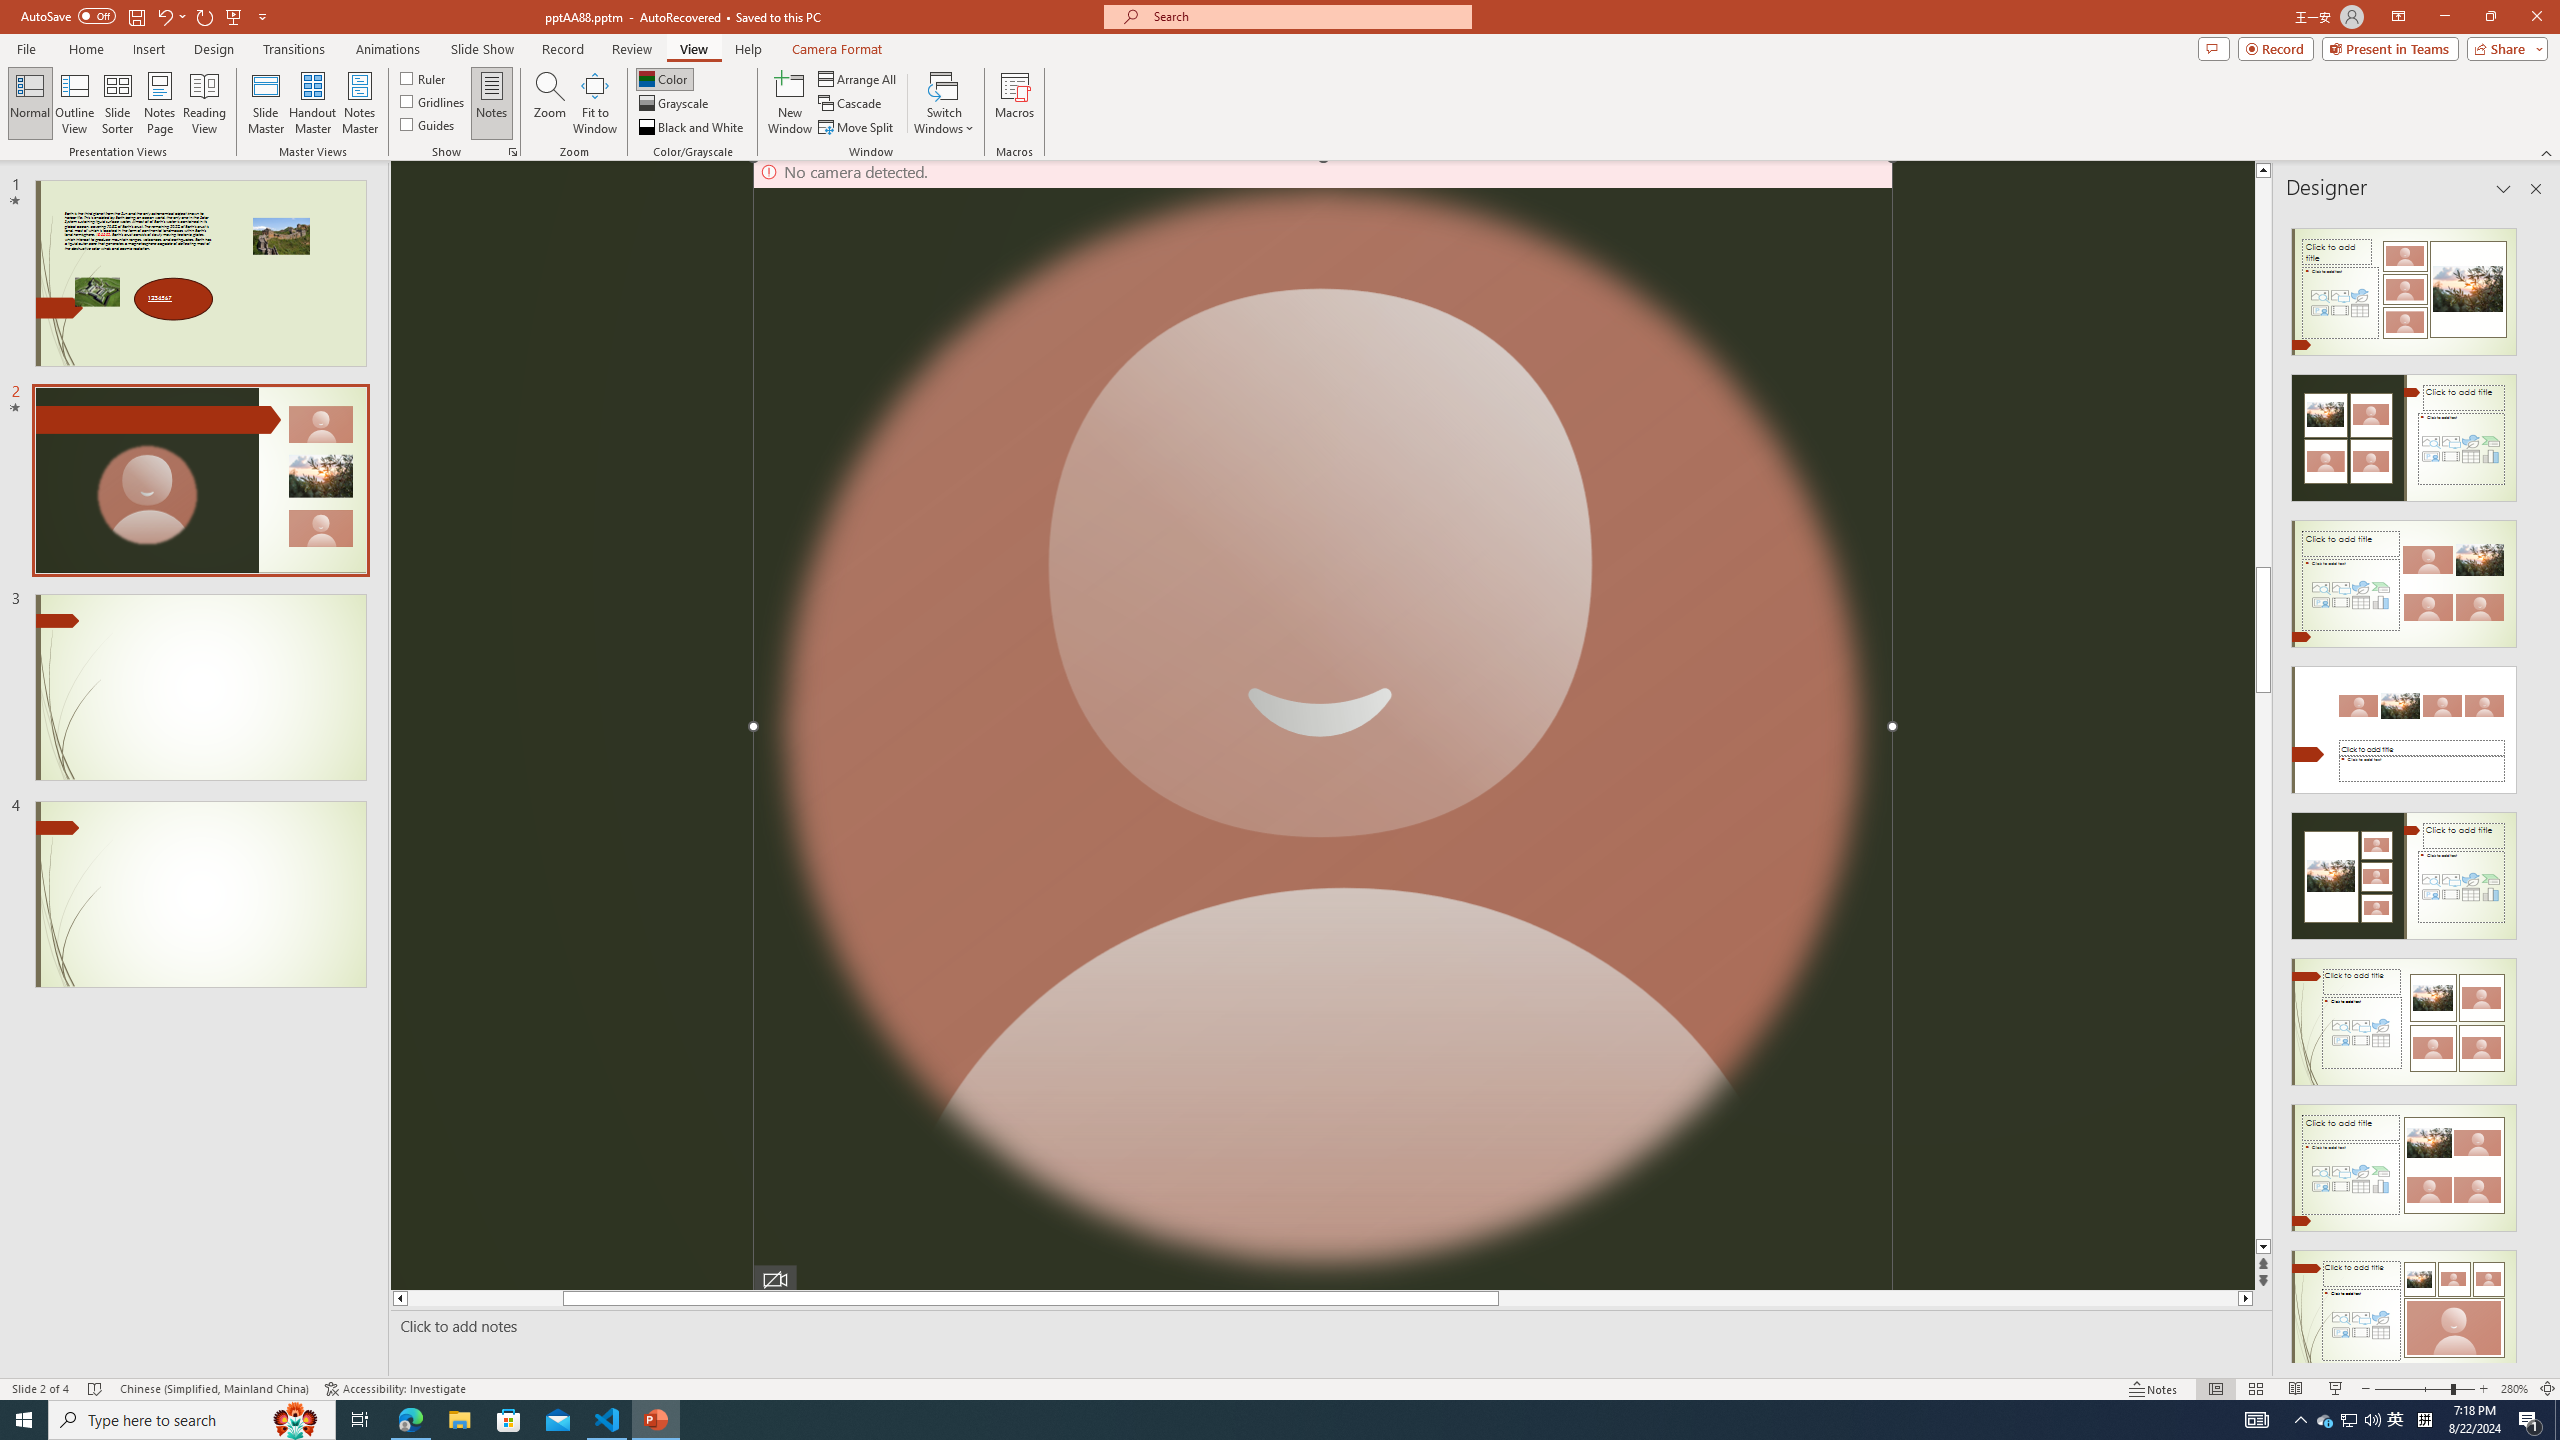 This screenshot has height=1440, width=2560. Describe the element at coordinates (434, 100) in the screenshot. I see `Gridlines` at that location.